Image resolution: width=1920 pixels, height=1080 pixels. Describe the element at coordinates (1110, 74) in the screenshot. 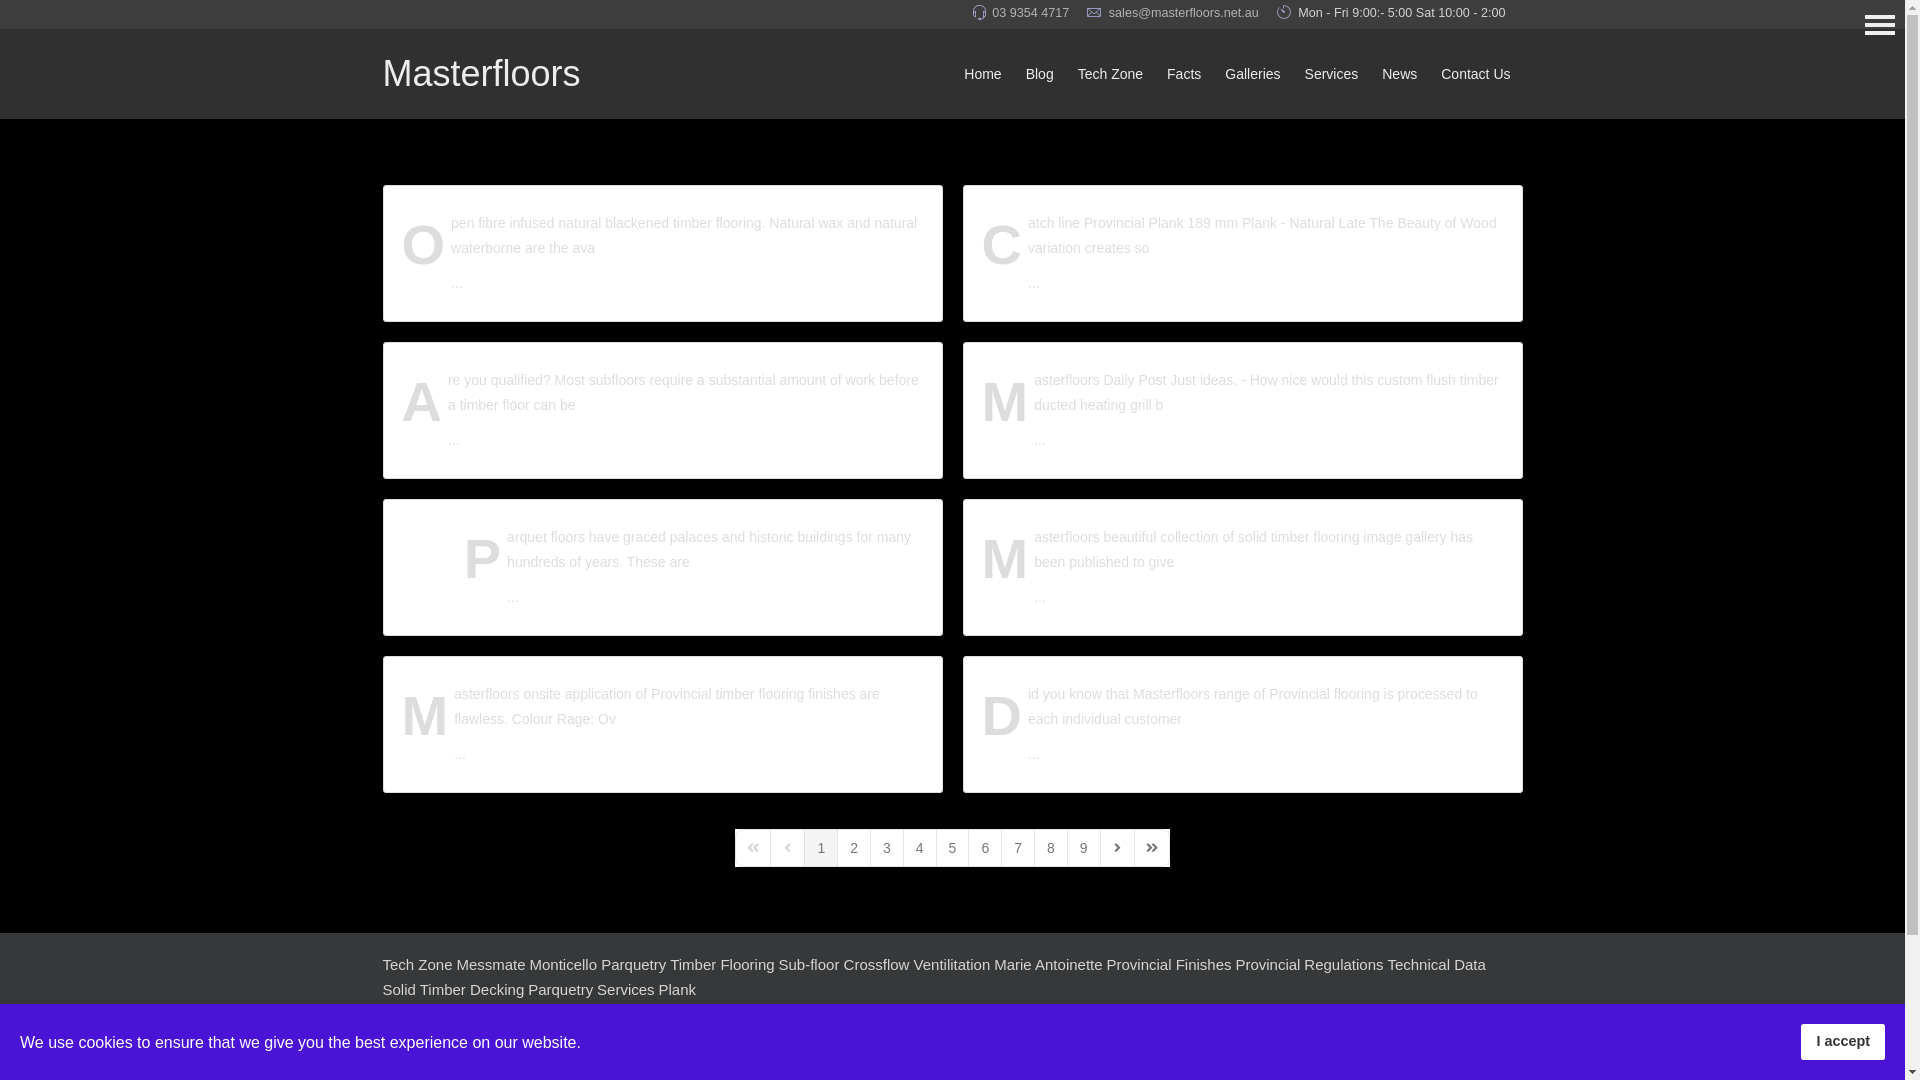

I see `Tech Zone` at that location.